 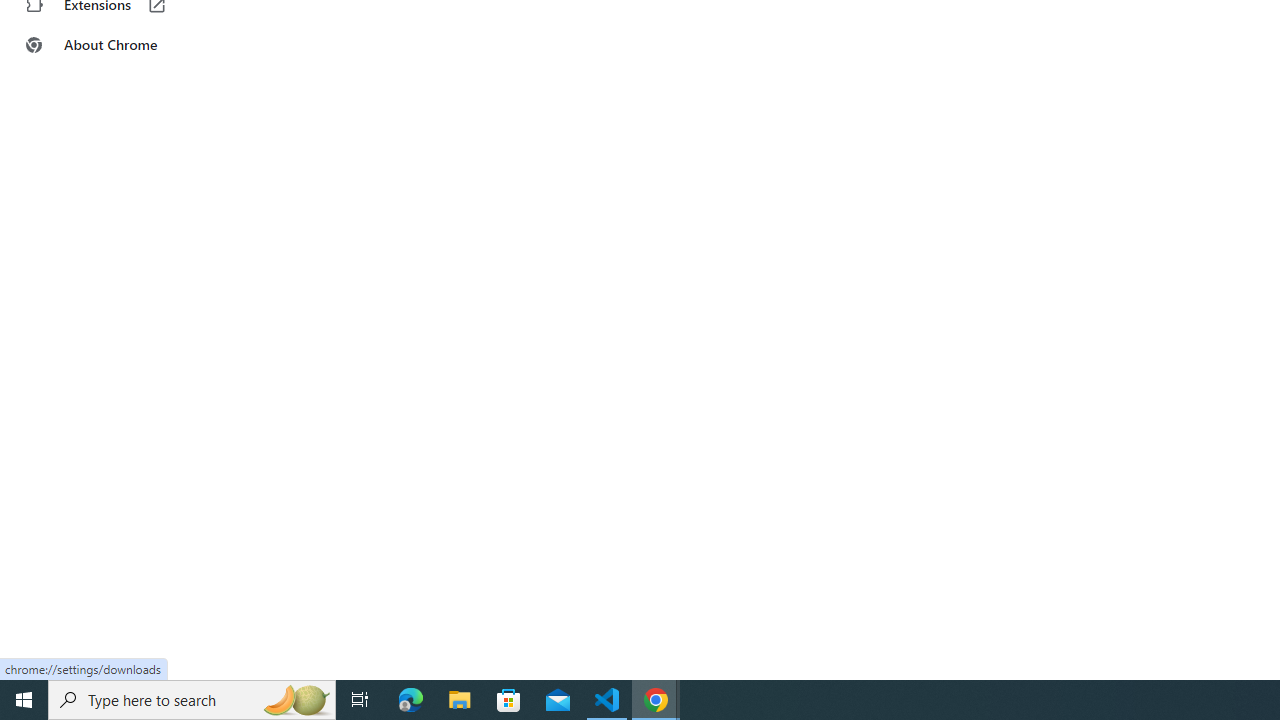 What do you see at coordinates (124, 44) in the screenshot?
I see `About Chrome` at bounding box center [124, 44].